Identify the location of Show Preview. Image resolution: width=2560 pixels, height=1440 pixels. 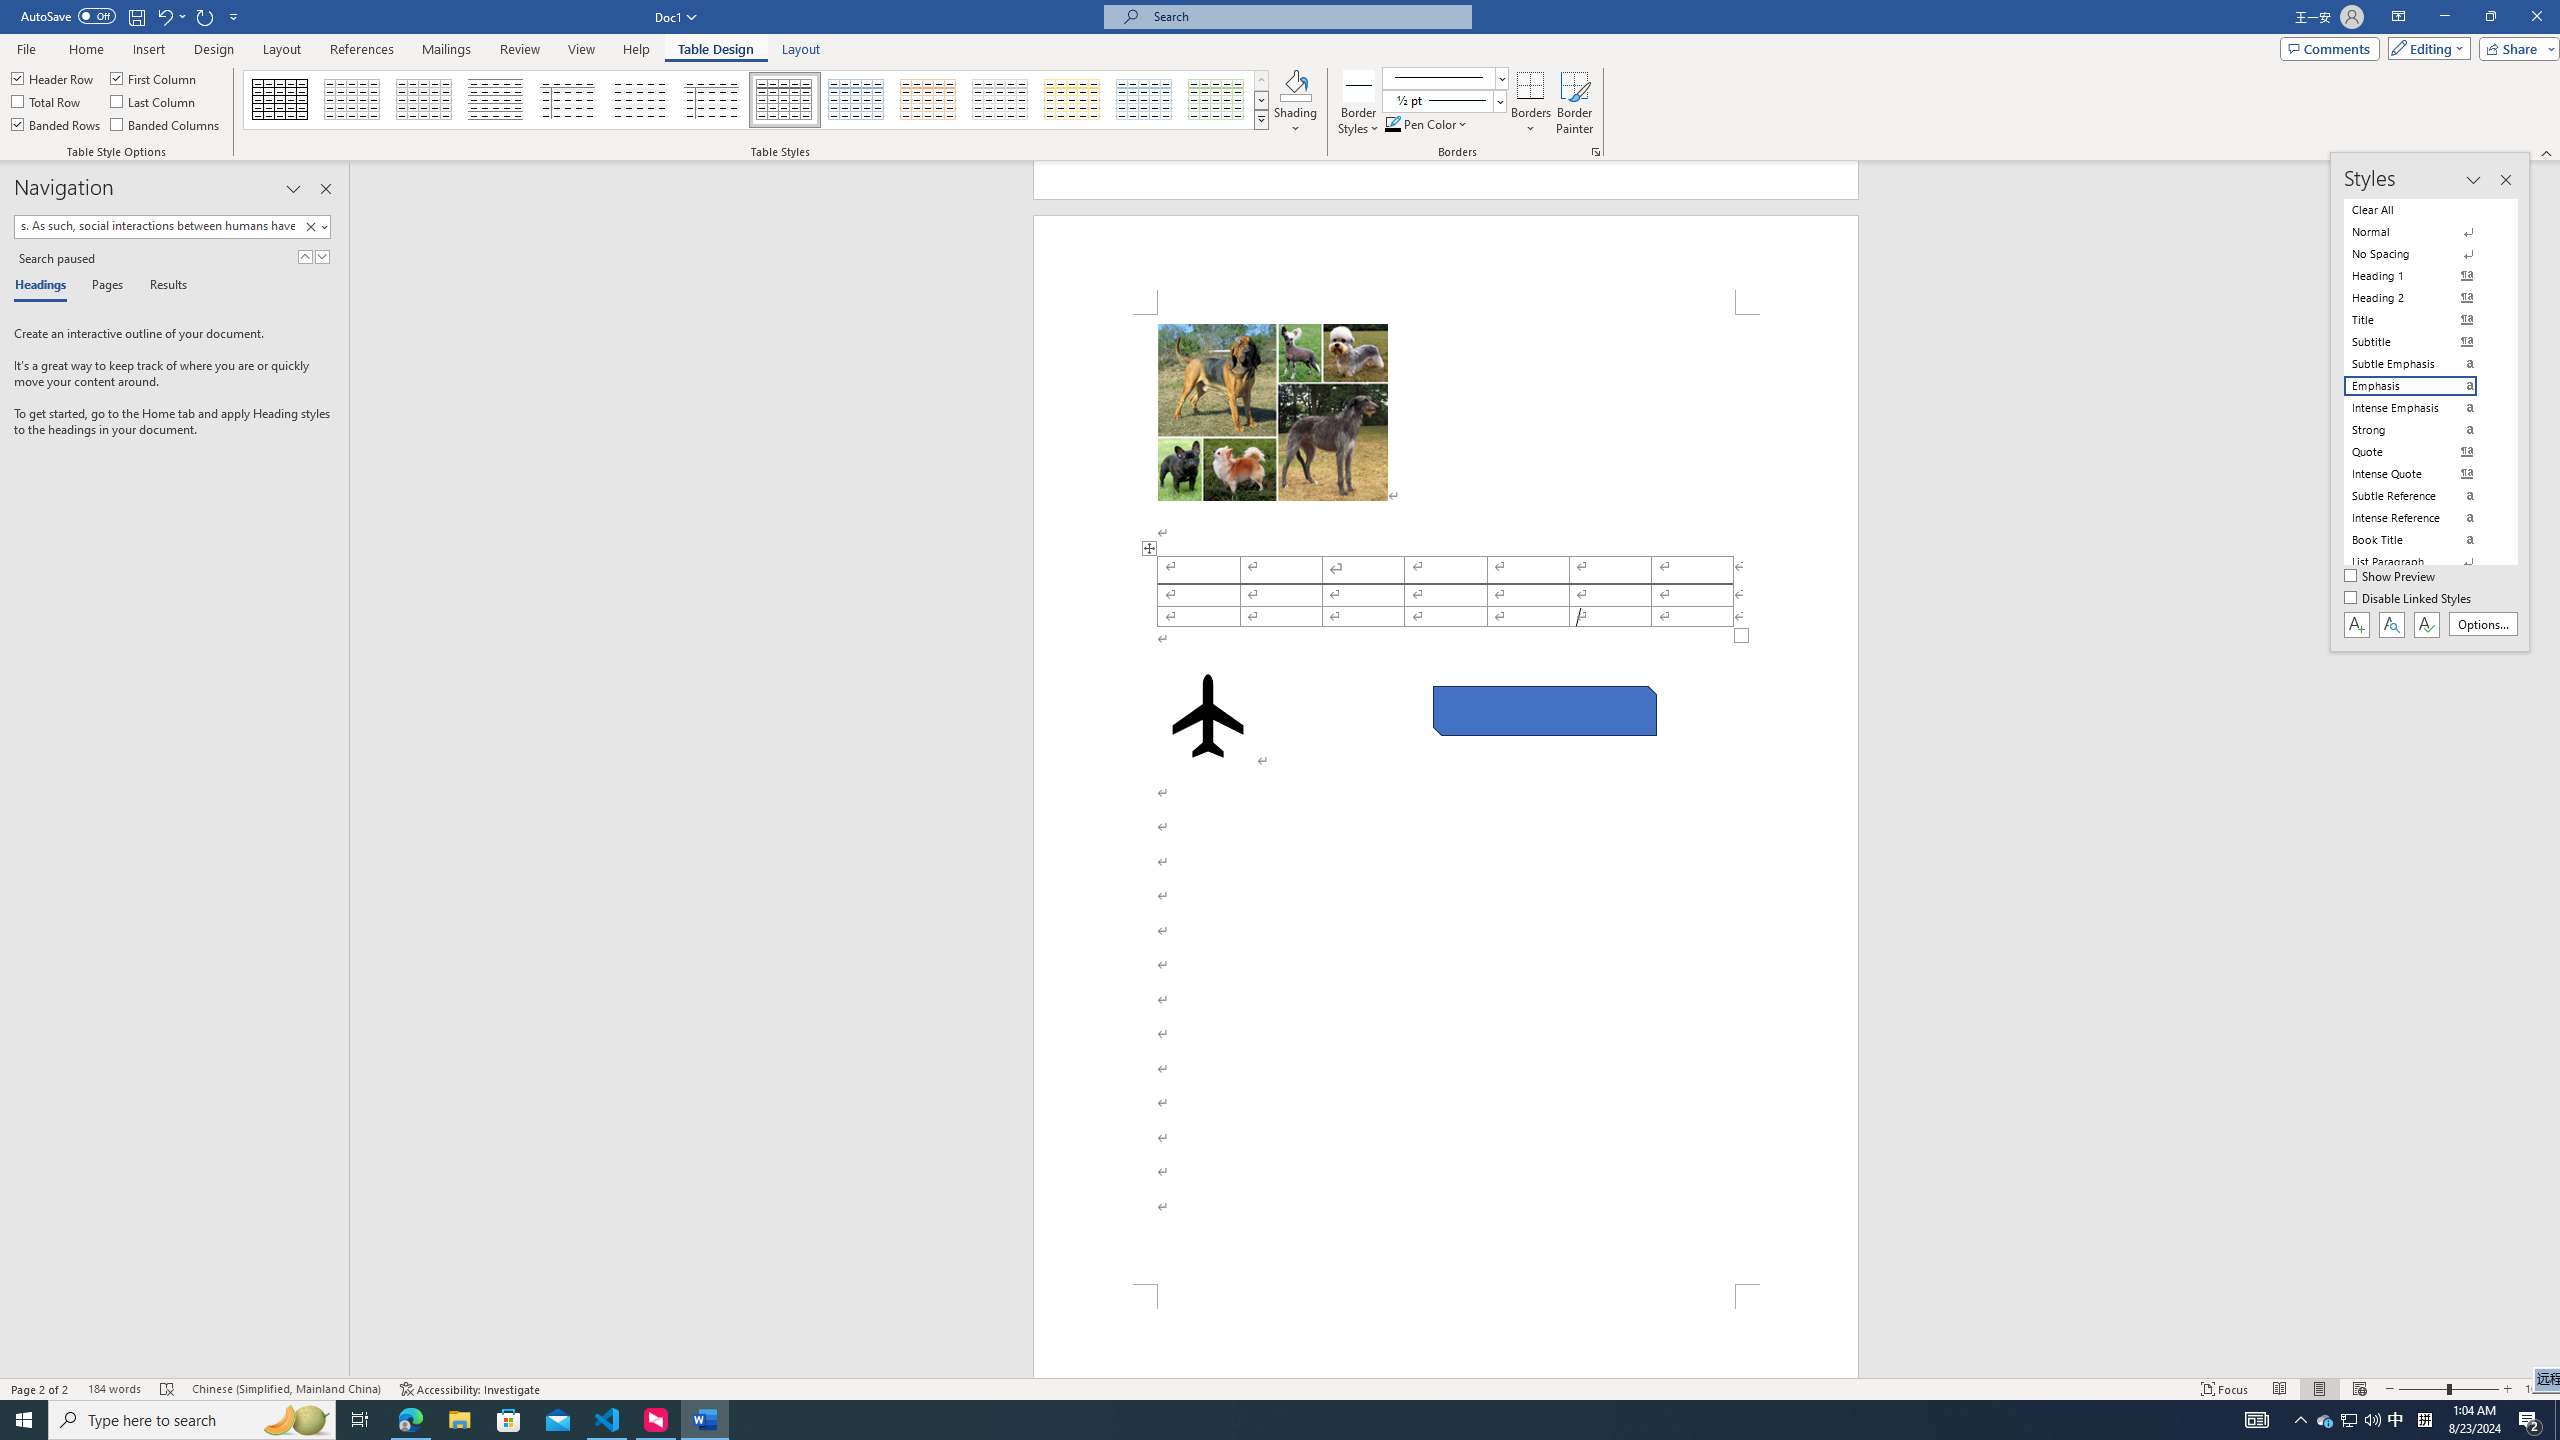
(2392, 577).